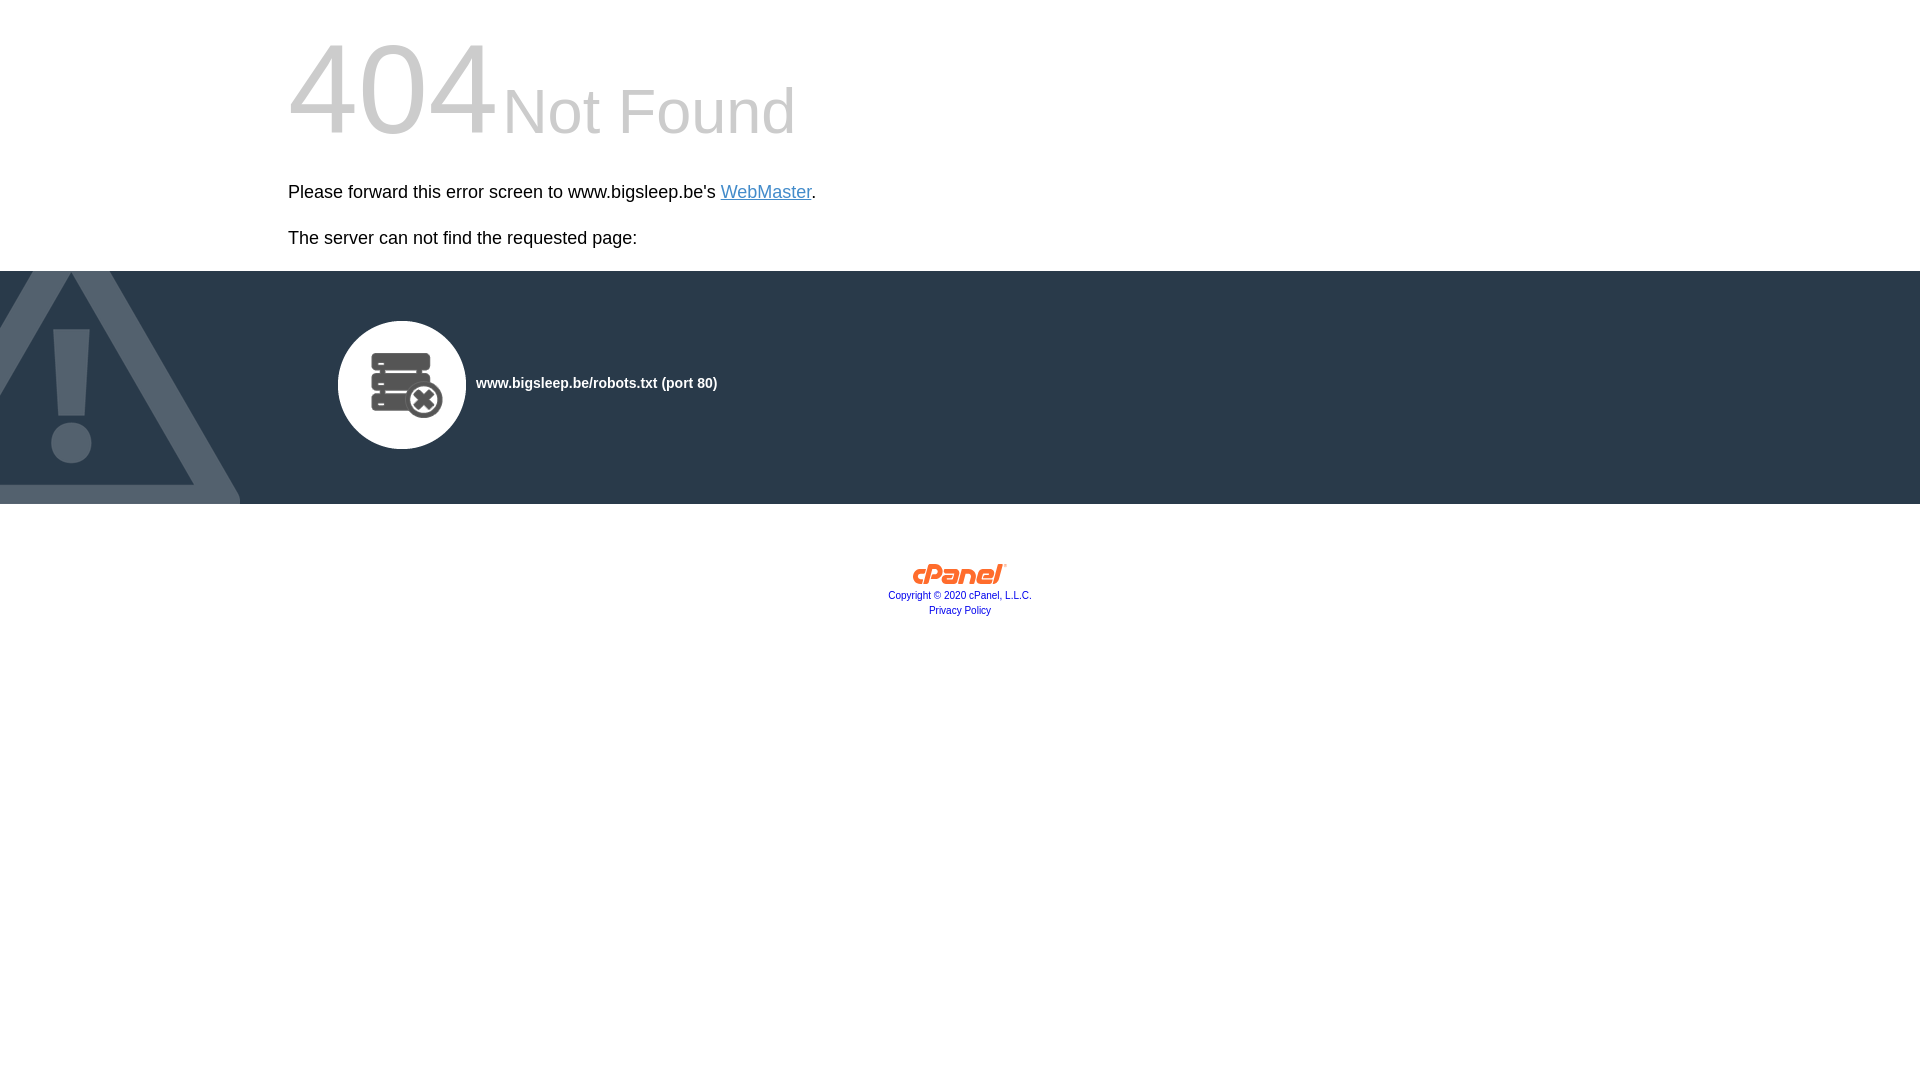 The width and height of the screenshot is (1920, 1080). Describe the element at coordinates (960, 610) in the screenshot. I see `Privacy Policy` at that location.